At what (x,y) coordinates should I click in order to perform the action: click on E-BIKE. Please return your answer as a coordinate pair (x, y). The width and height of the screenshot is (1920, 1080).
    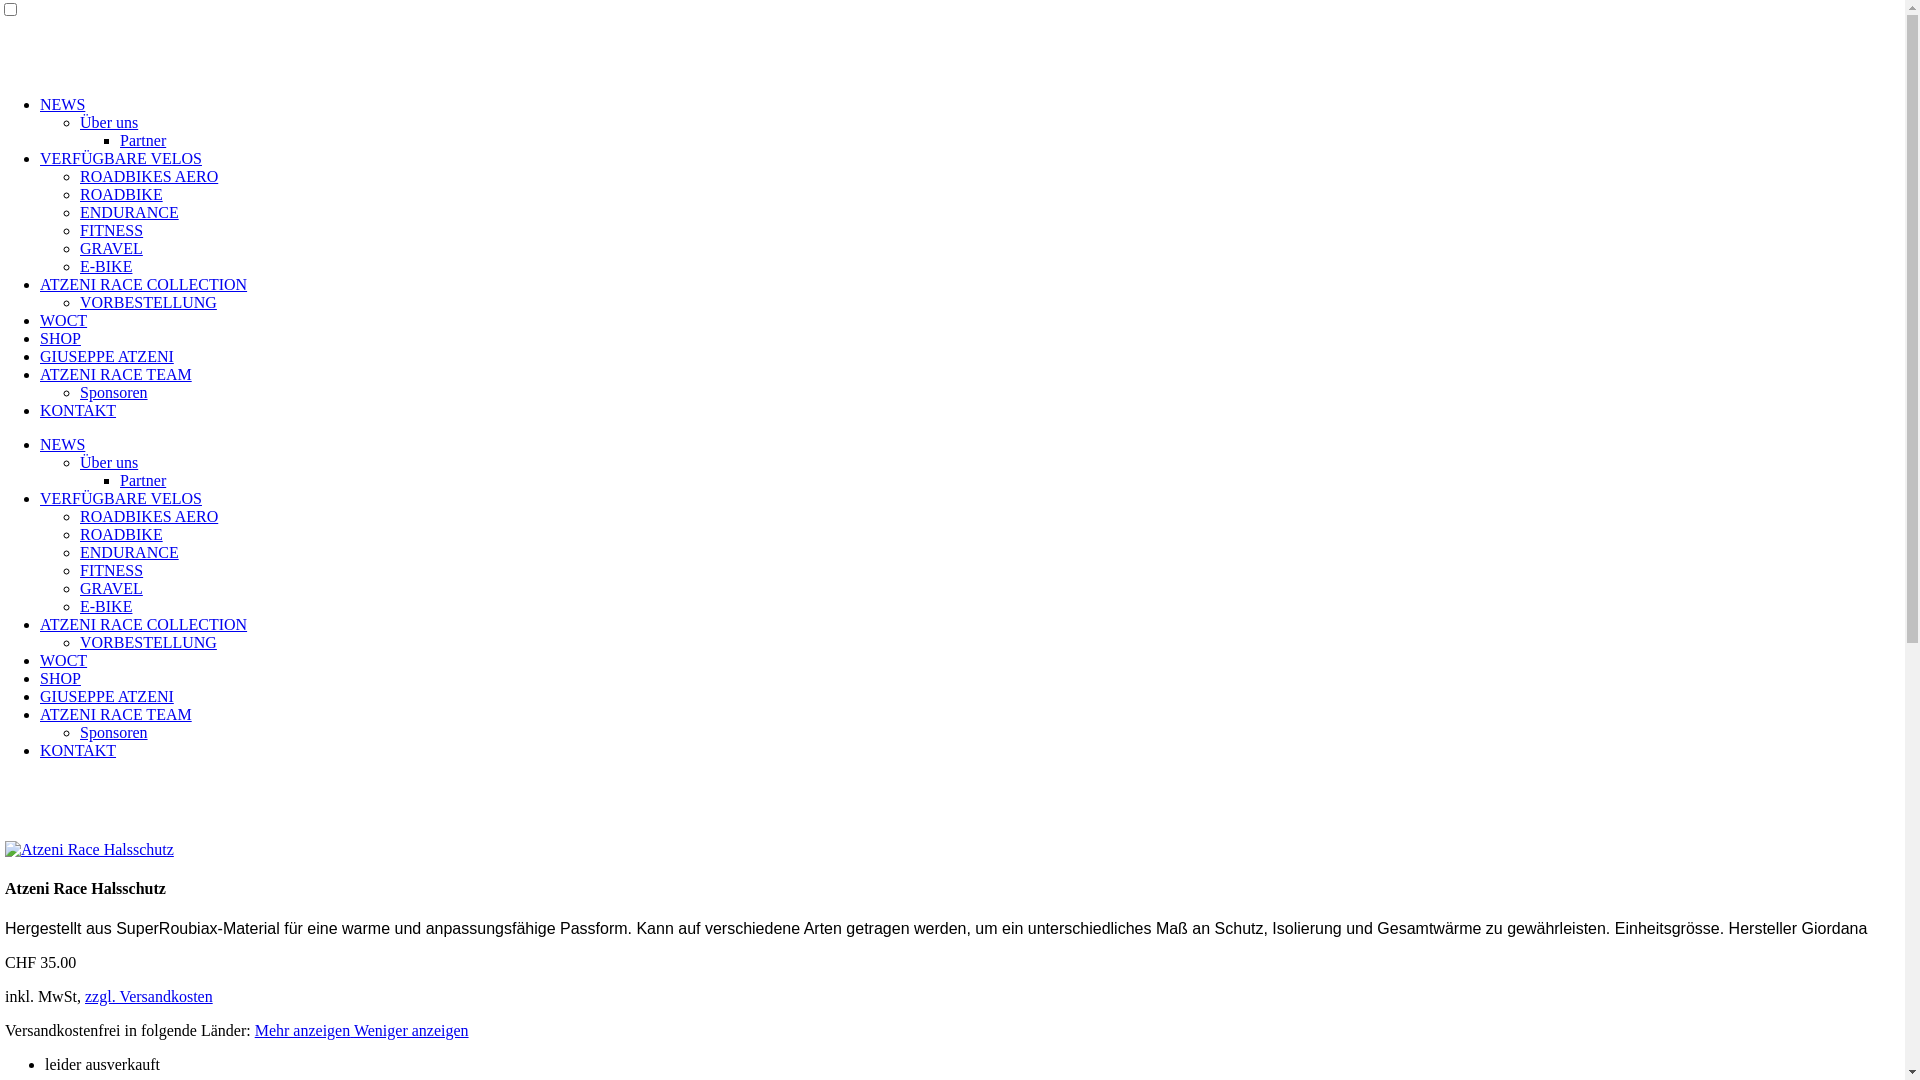
    Looking at the image, I should click on (106, 606).